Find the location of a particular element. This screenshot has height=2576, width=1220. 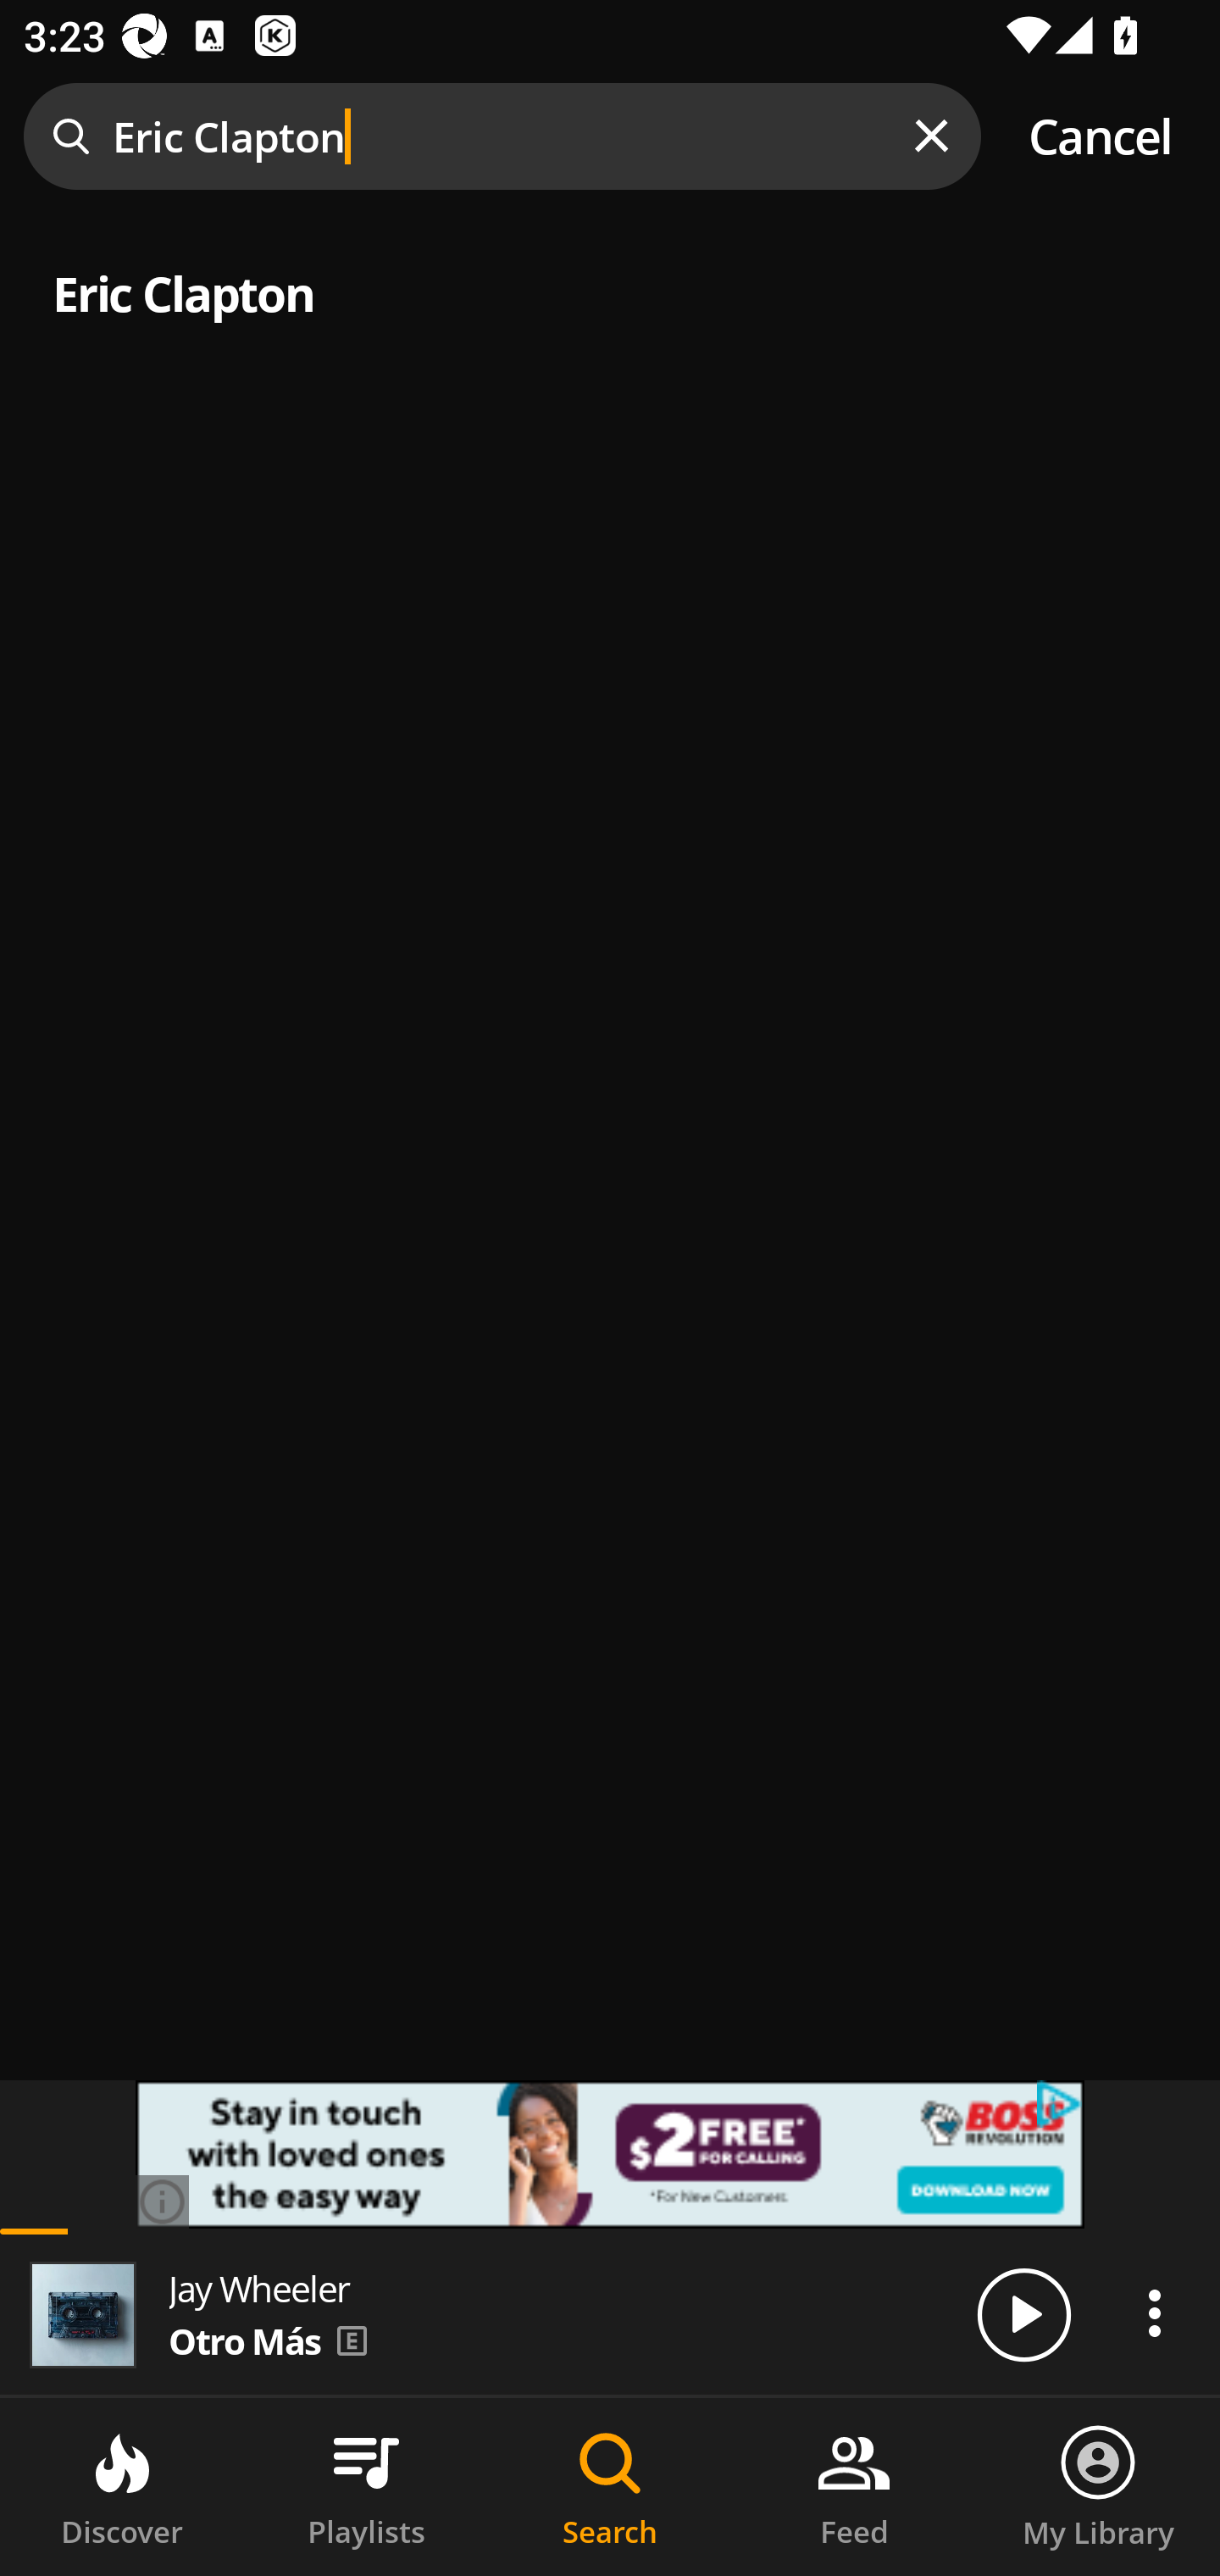

privacy is located at coordinates (1061, 2105).